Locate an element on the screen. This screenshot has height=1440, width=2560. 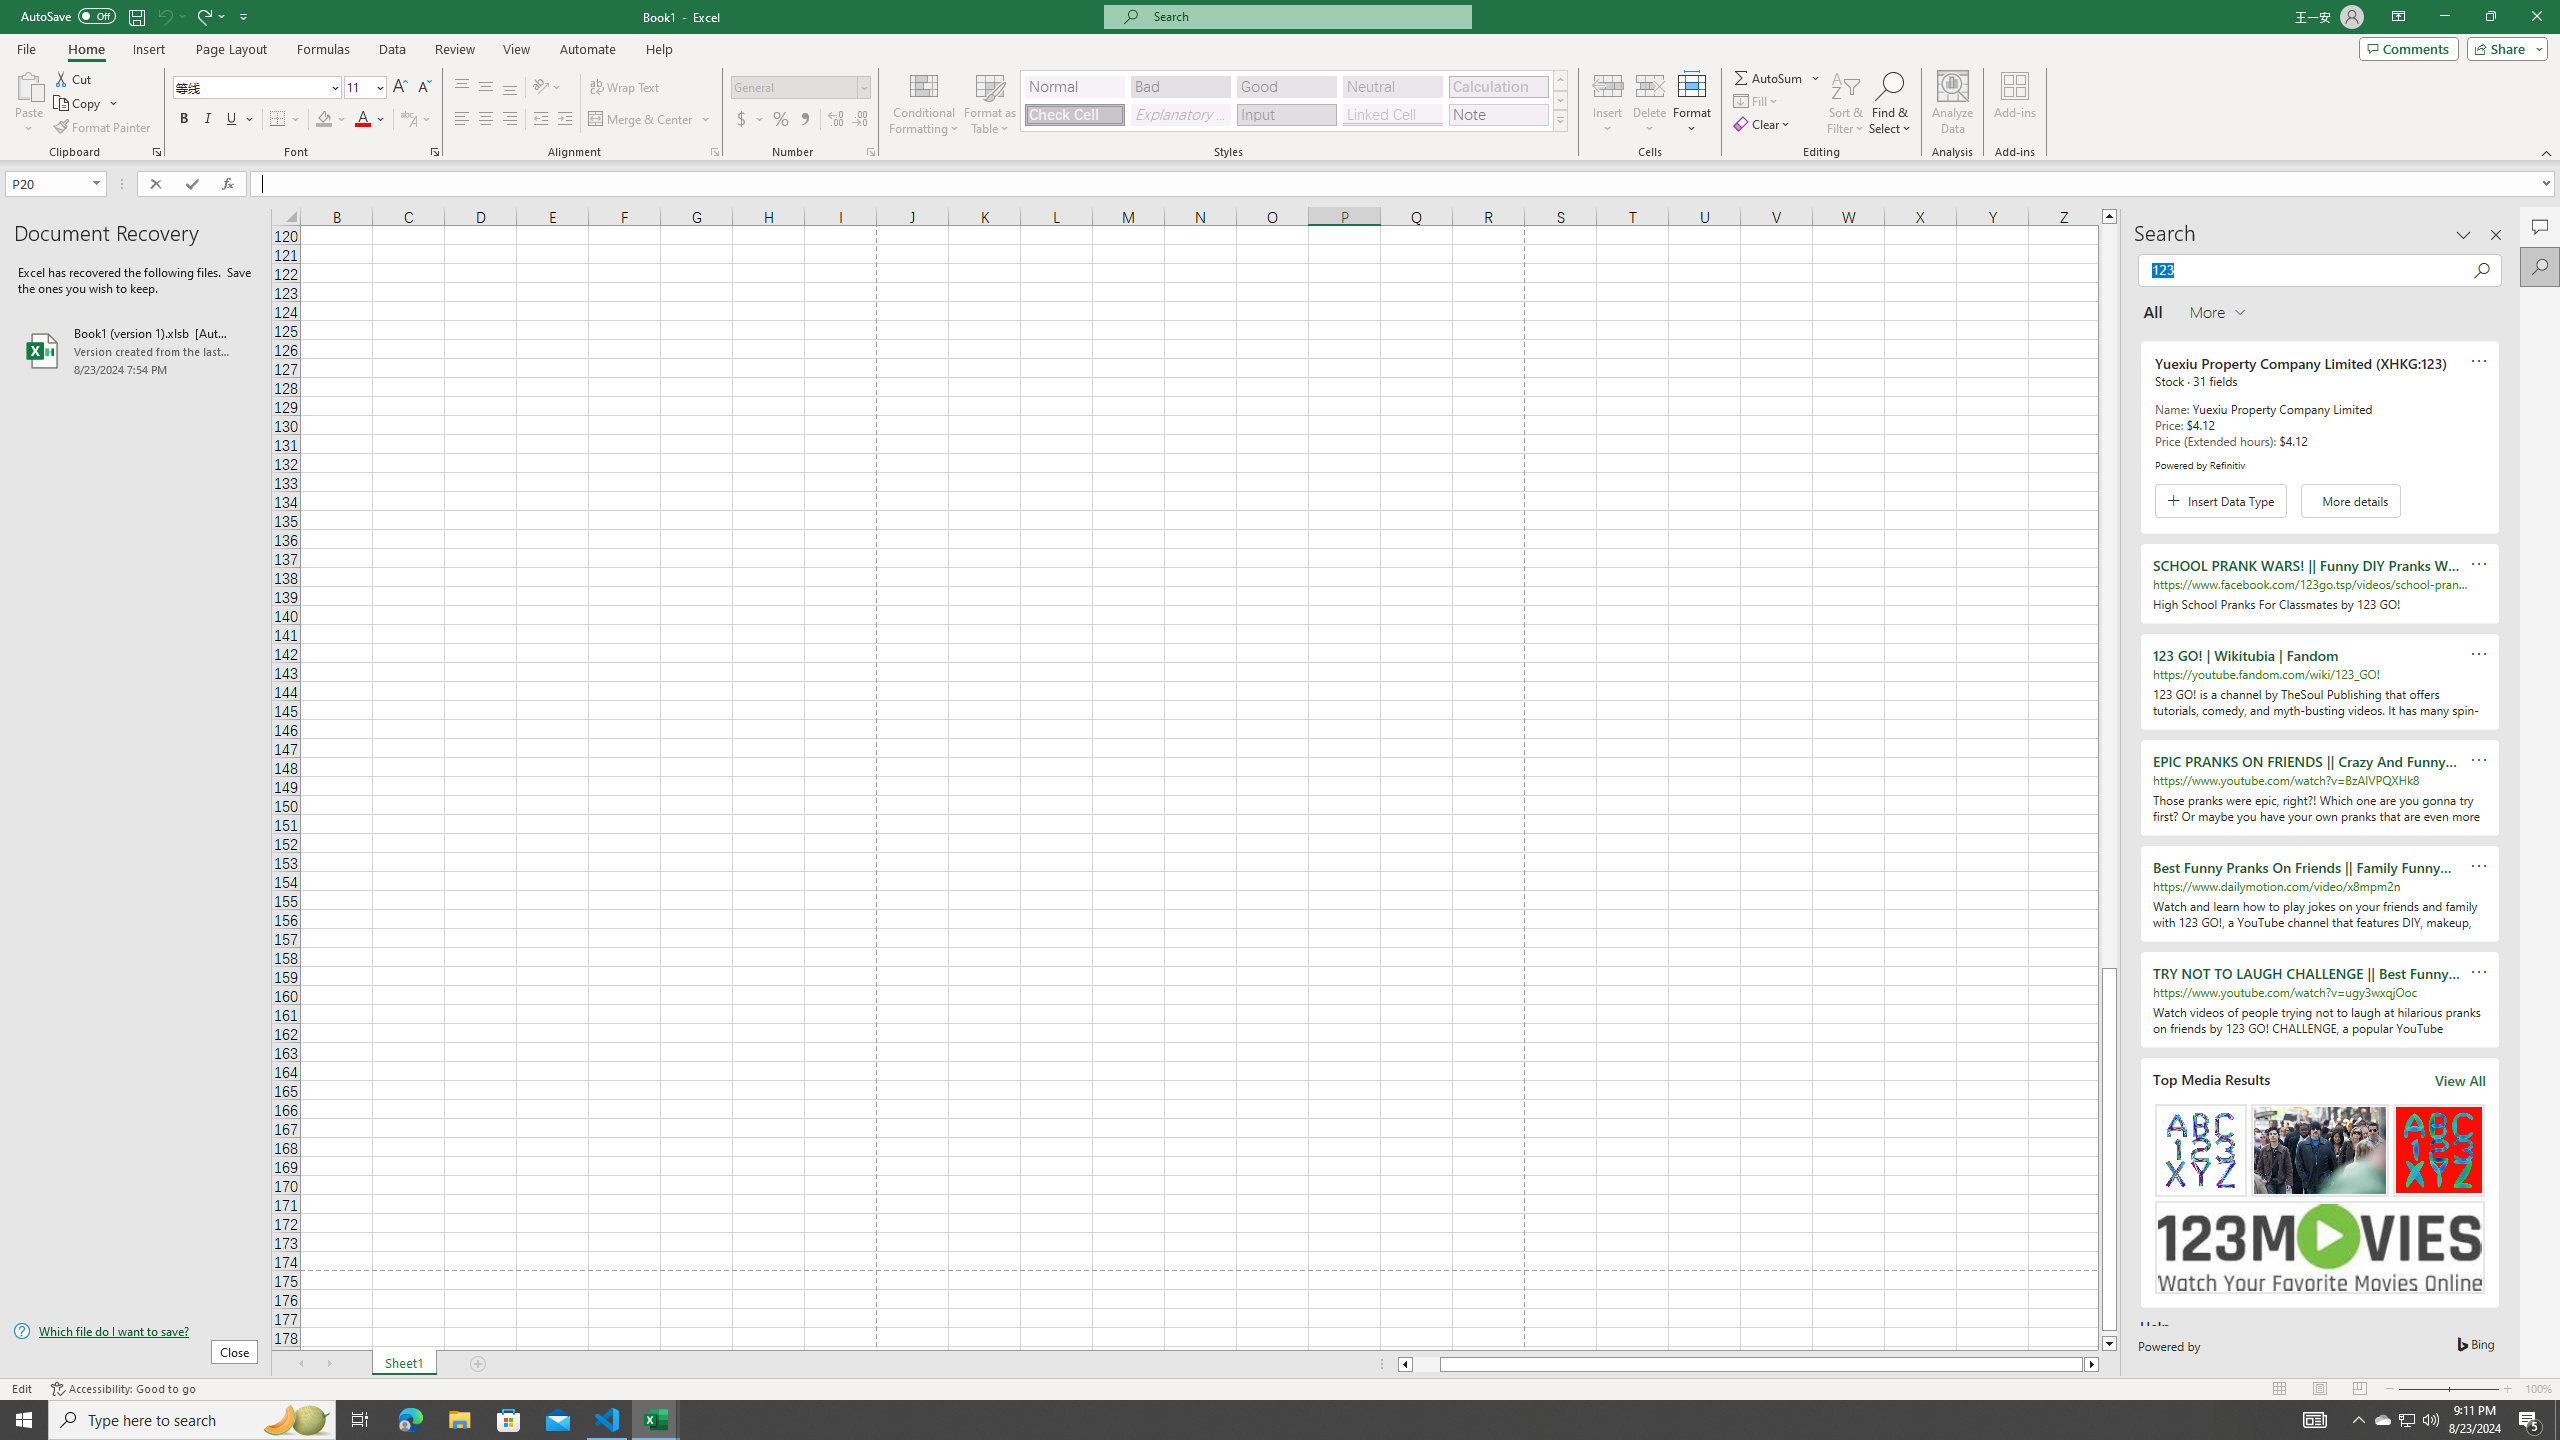
Fill Color is located at coordinates (331, 120).